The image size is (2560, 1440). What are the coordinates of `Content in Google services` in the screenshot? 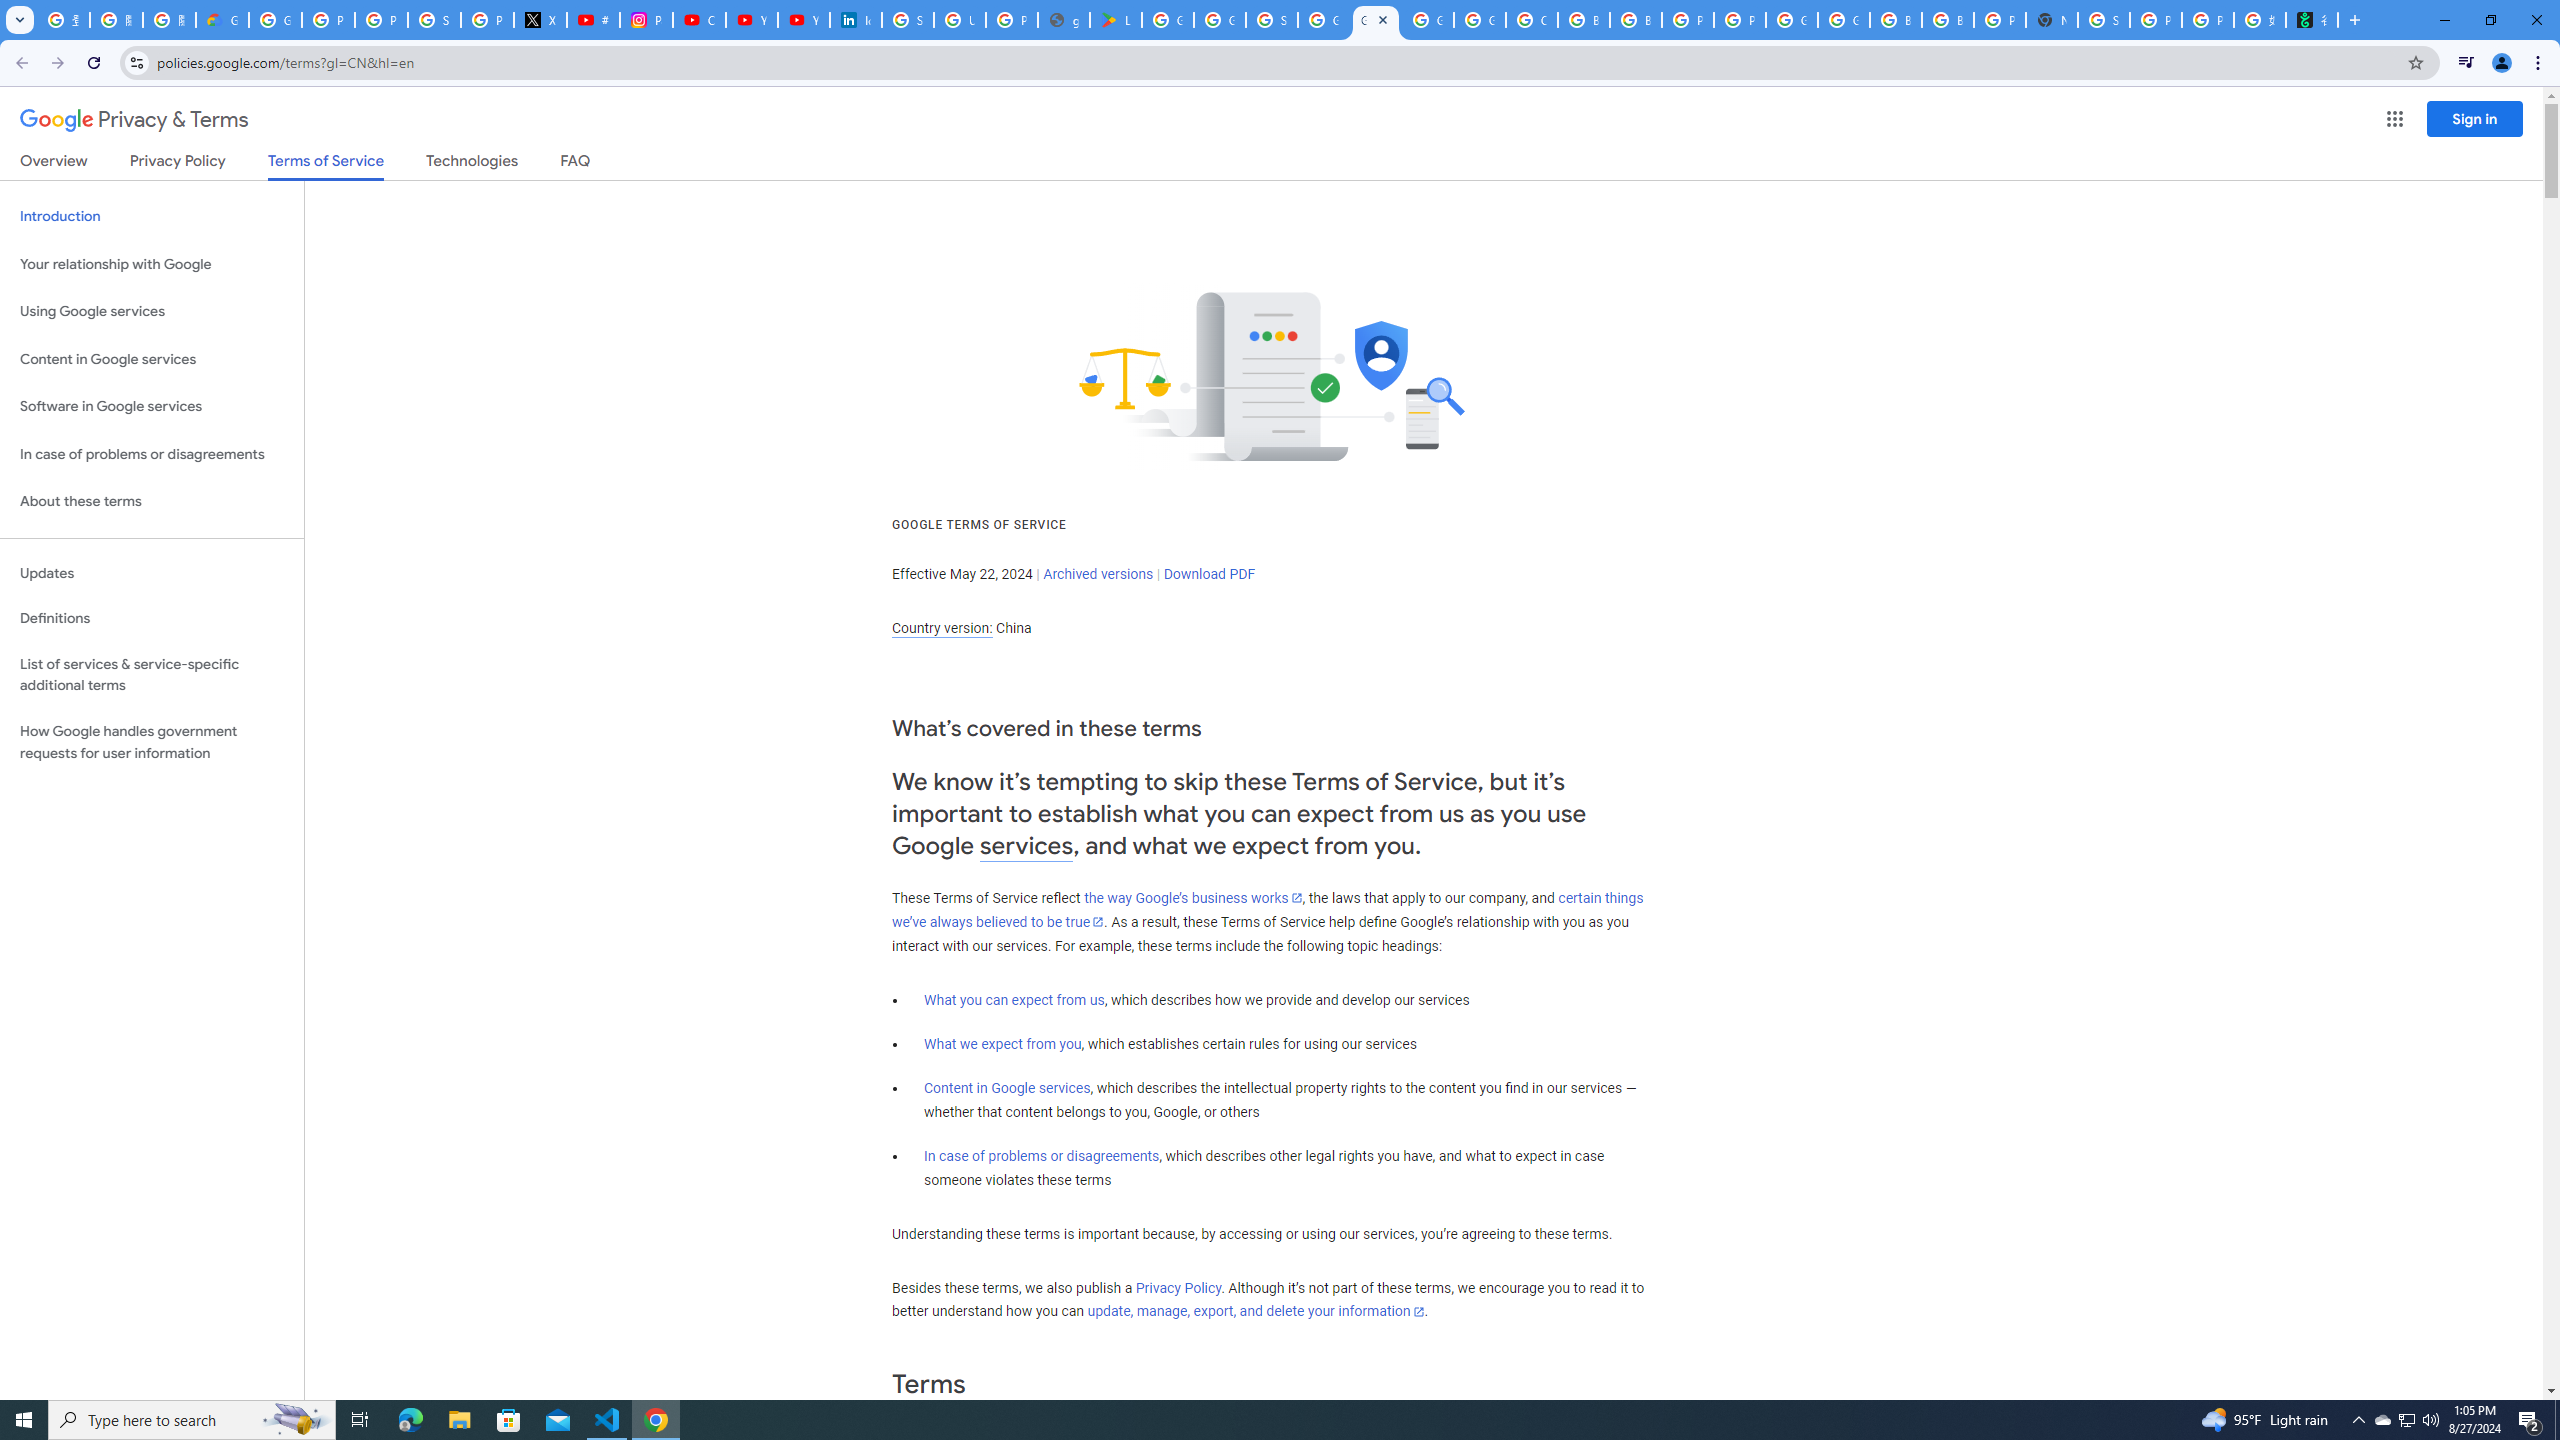 It's located at (1007, 1088).